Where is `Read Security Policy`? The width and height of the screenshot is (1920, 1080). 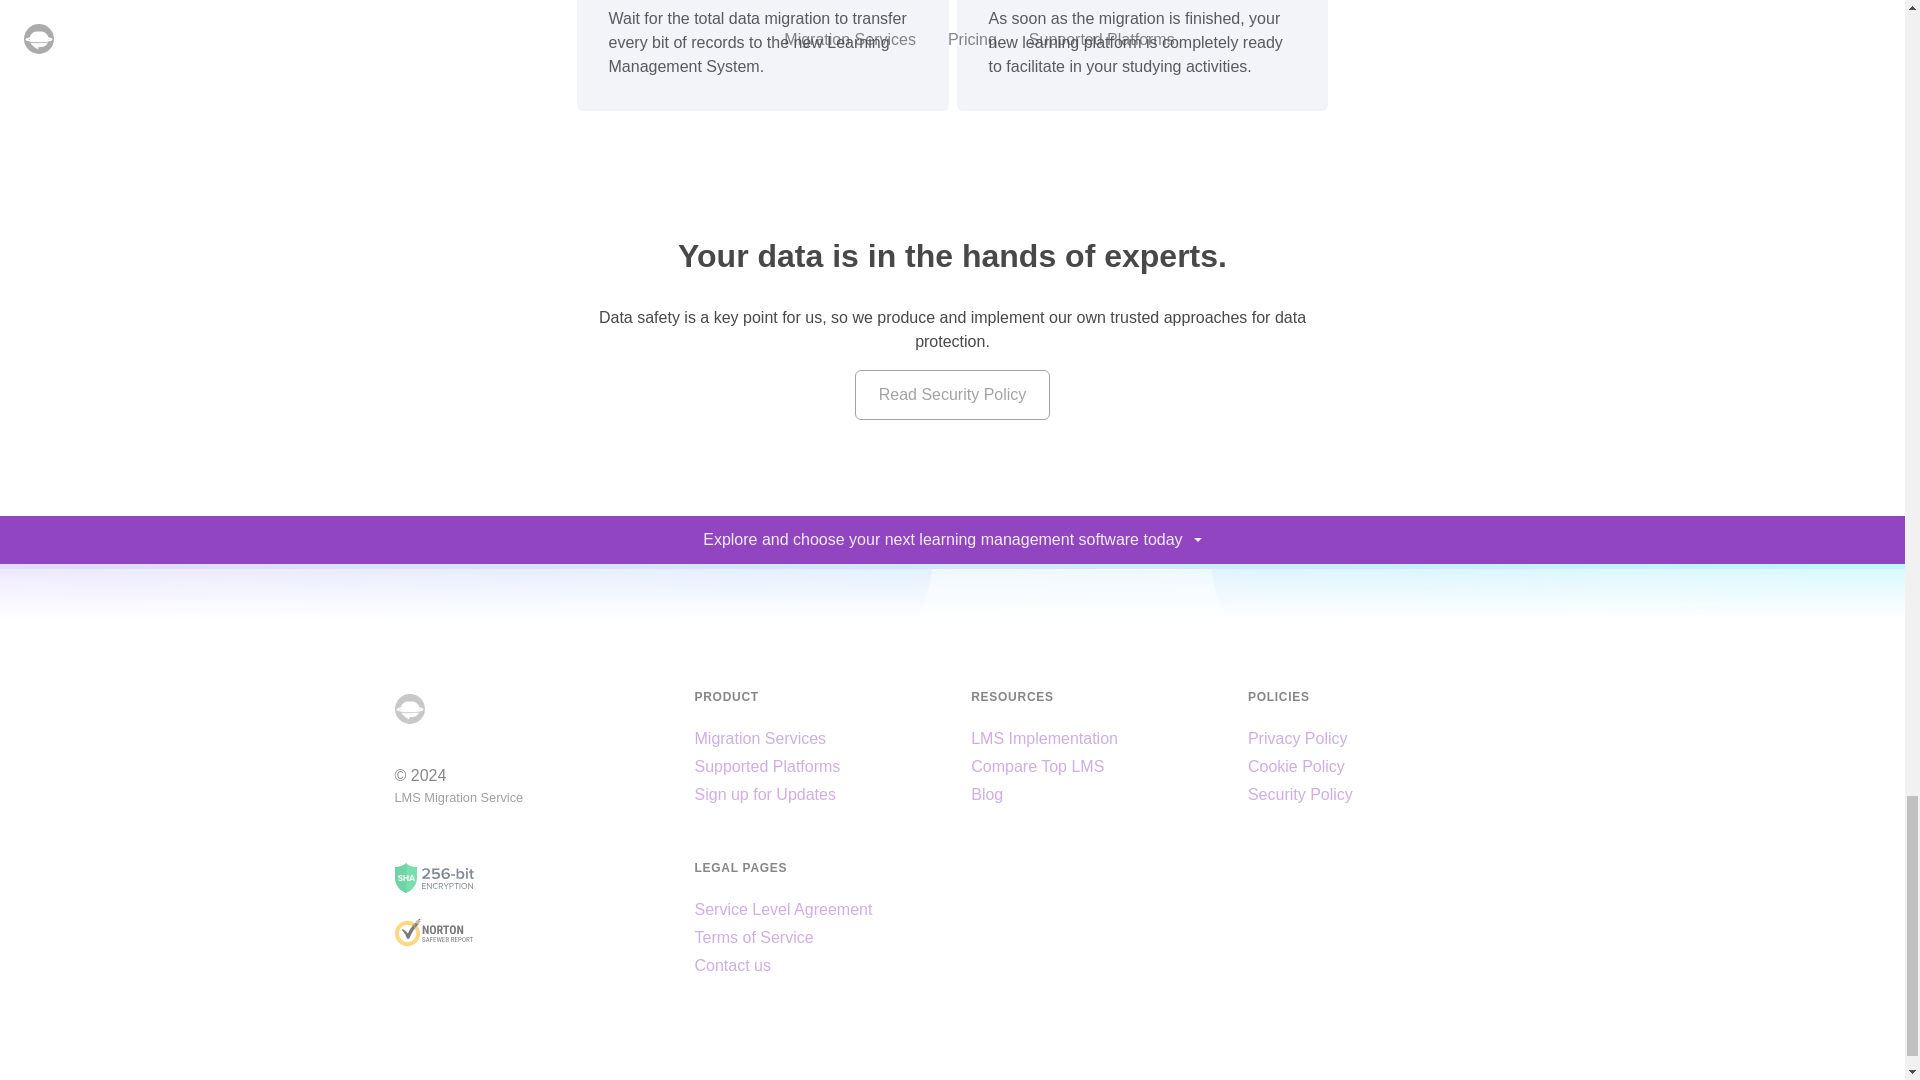 Read Security Policy is located at coordinates (952, 395).